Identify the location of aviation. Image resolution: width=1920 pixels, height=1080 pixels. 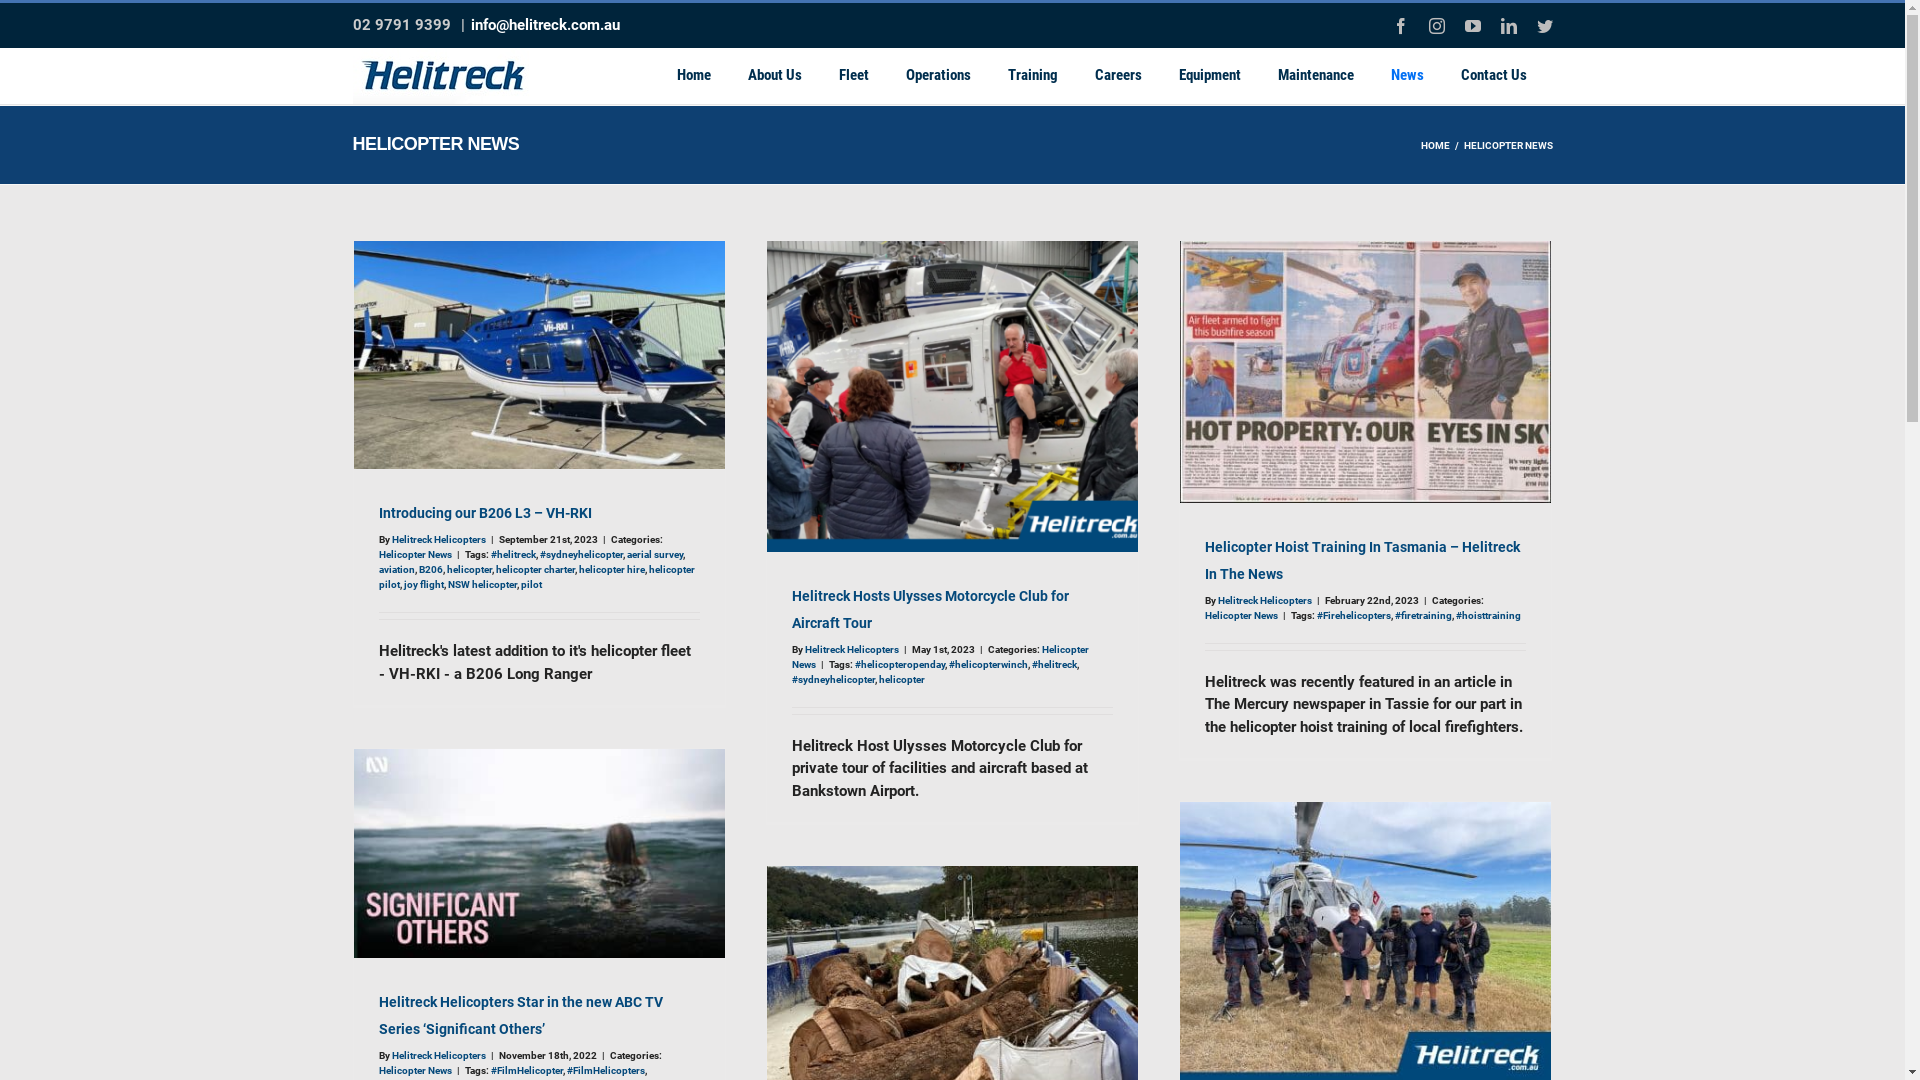
(396, 570).